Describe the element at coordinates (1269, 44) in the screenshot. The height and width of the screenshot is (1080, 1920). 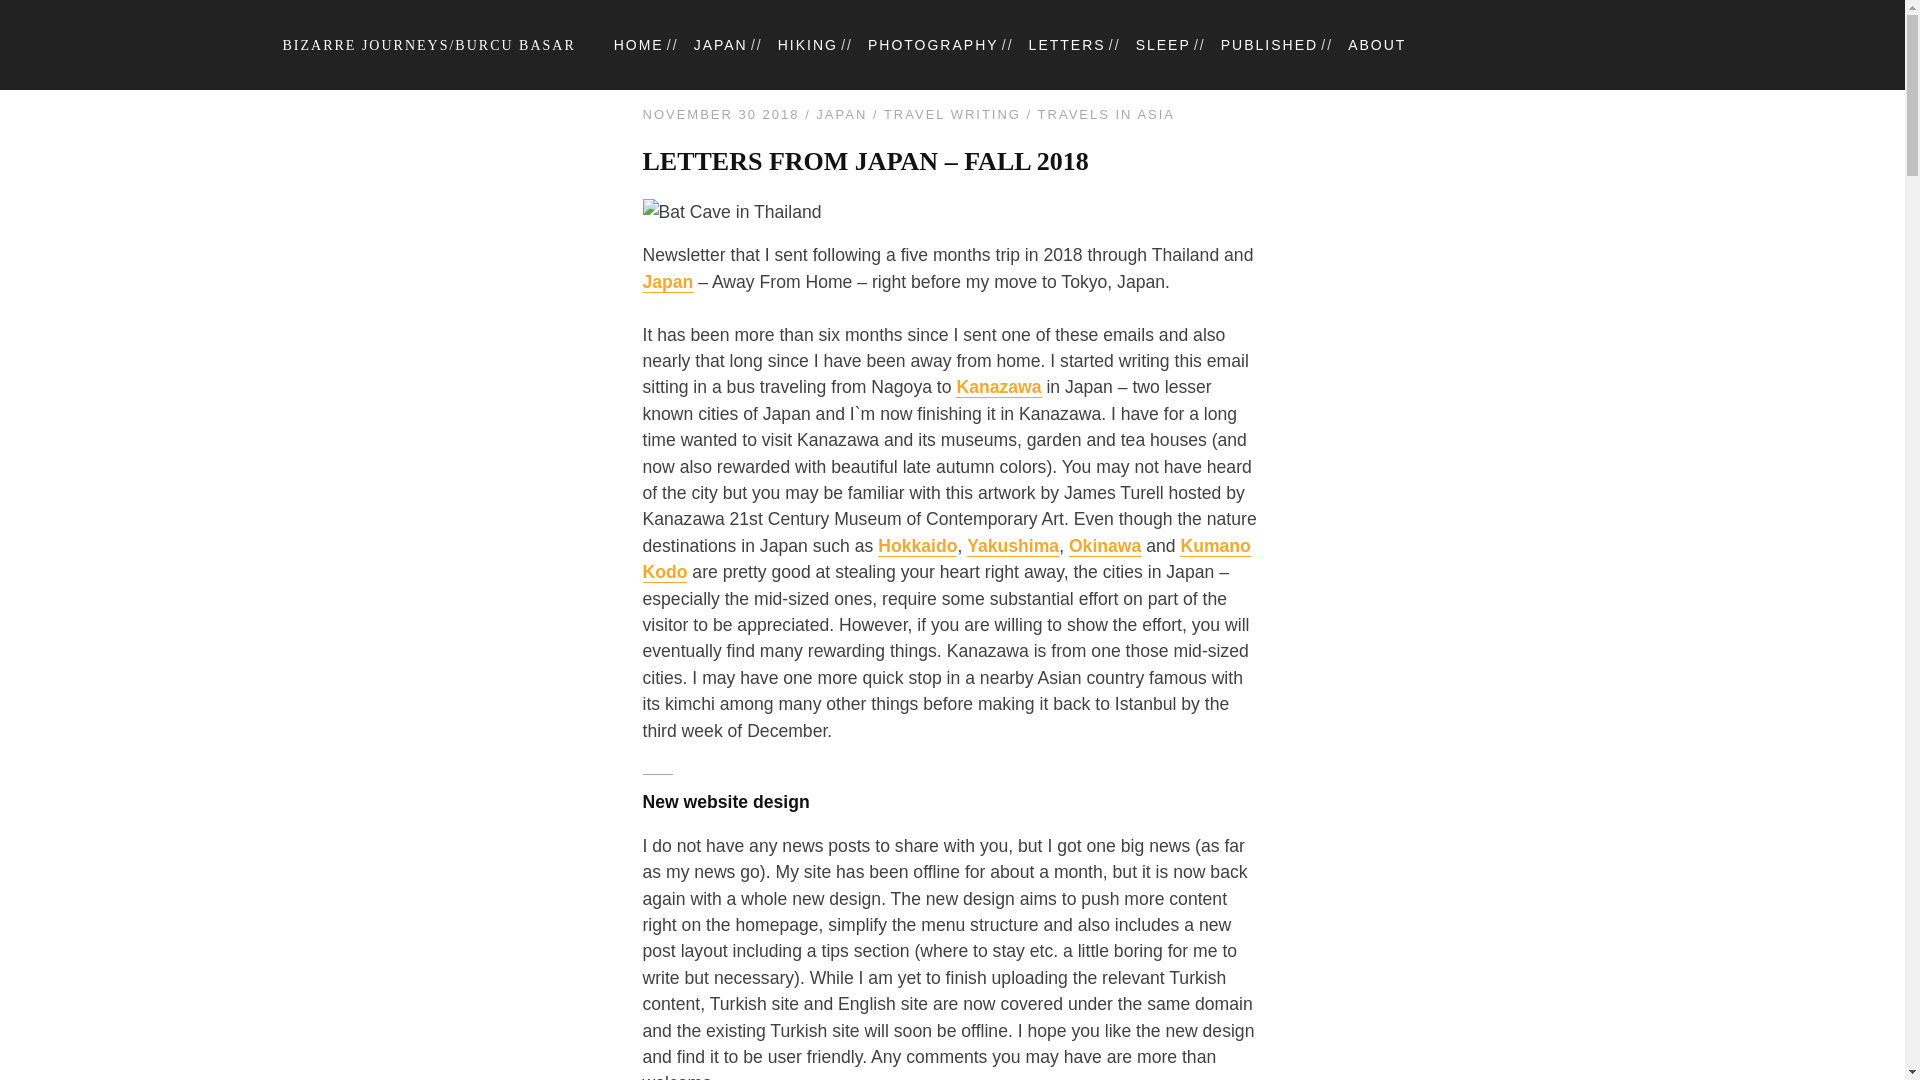
I see `PUBLISHED` at that location.